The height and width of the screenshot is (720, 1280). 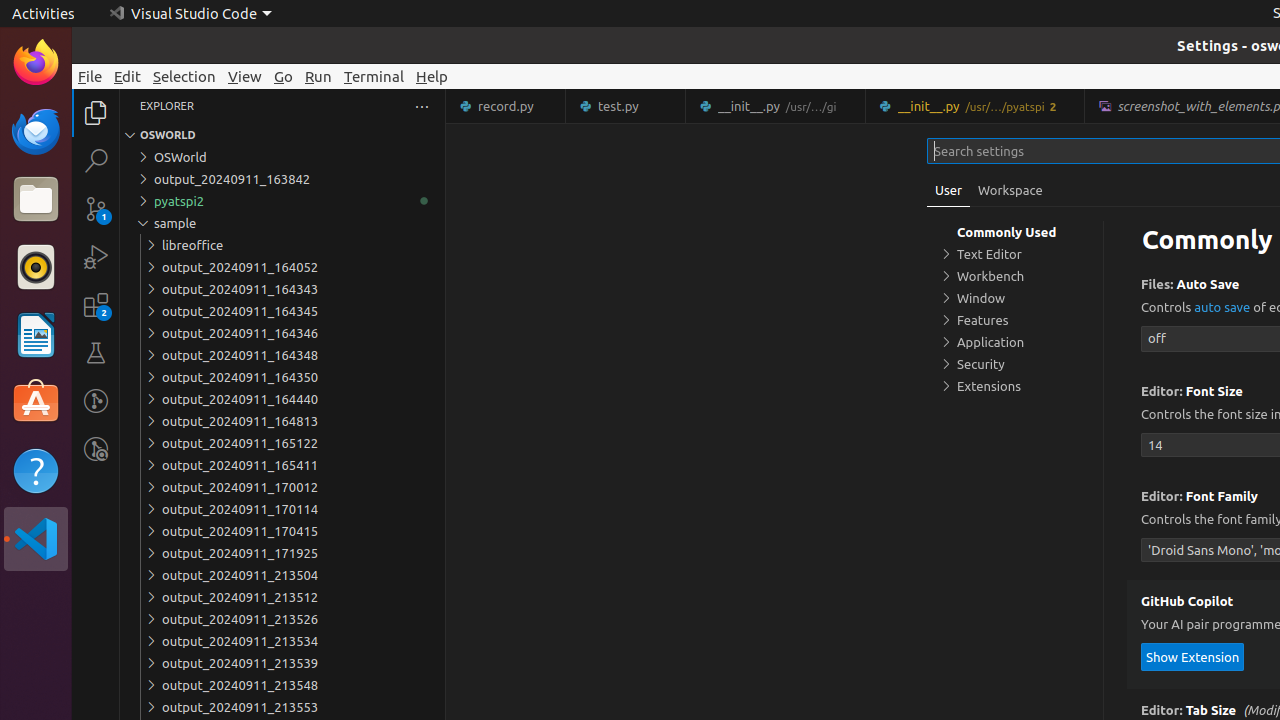 What do you see at coordinates (282, 619) in the screenshot?
I see `output_20240911_213526` at bounding box center [282, 619].